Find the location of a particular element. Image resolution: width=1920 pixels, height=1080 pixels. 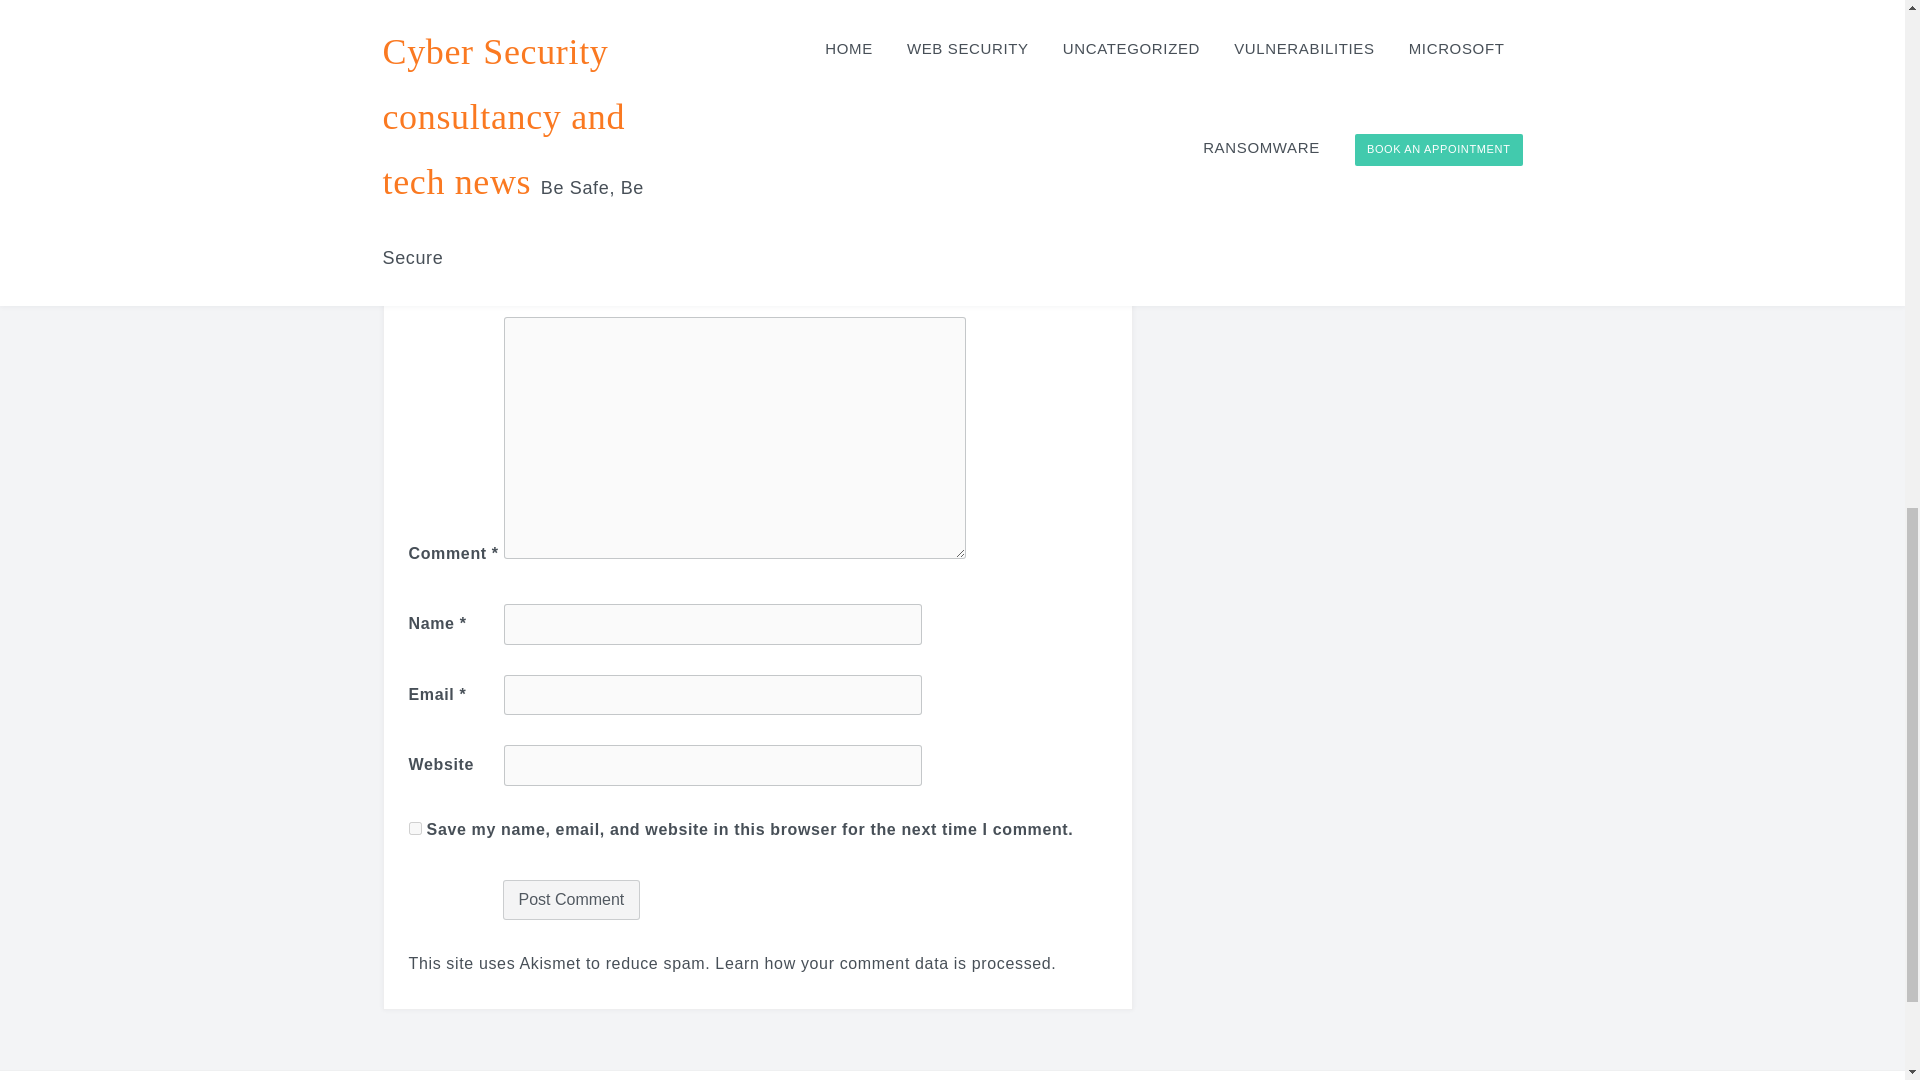

yes is located at coordinates (414, 828).